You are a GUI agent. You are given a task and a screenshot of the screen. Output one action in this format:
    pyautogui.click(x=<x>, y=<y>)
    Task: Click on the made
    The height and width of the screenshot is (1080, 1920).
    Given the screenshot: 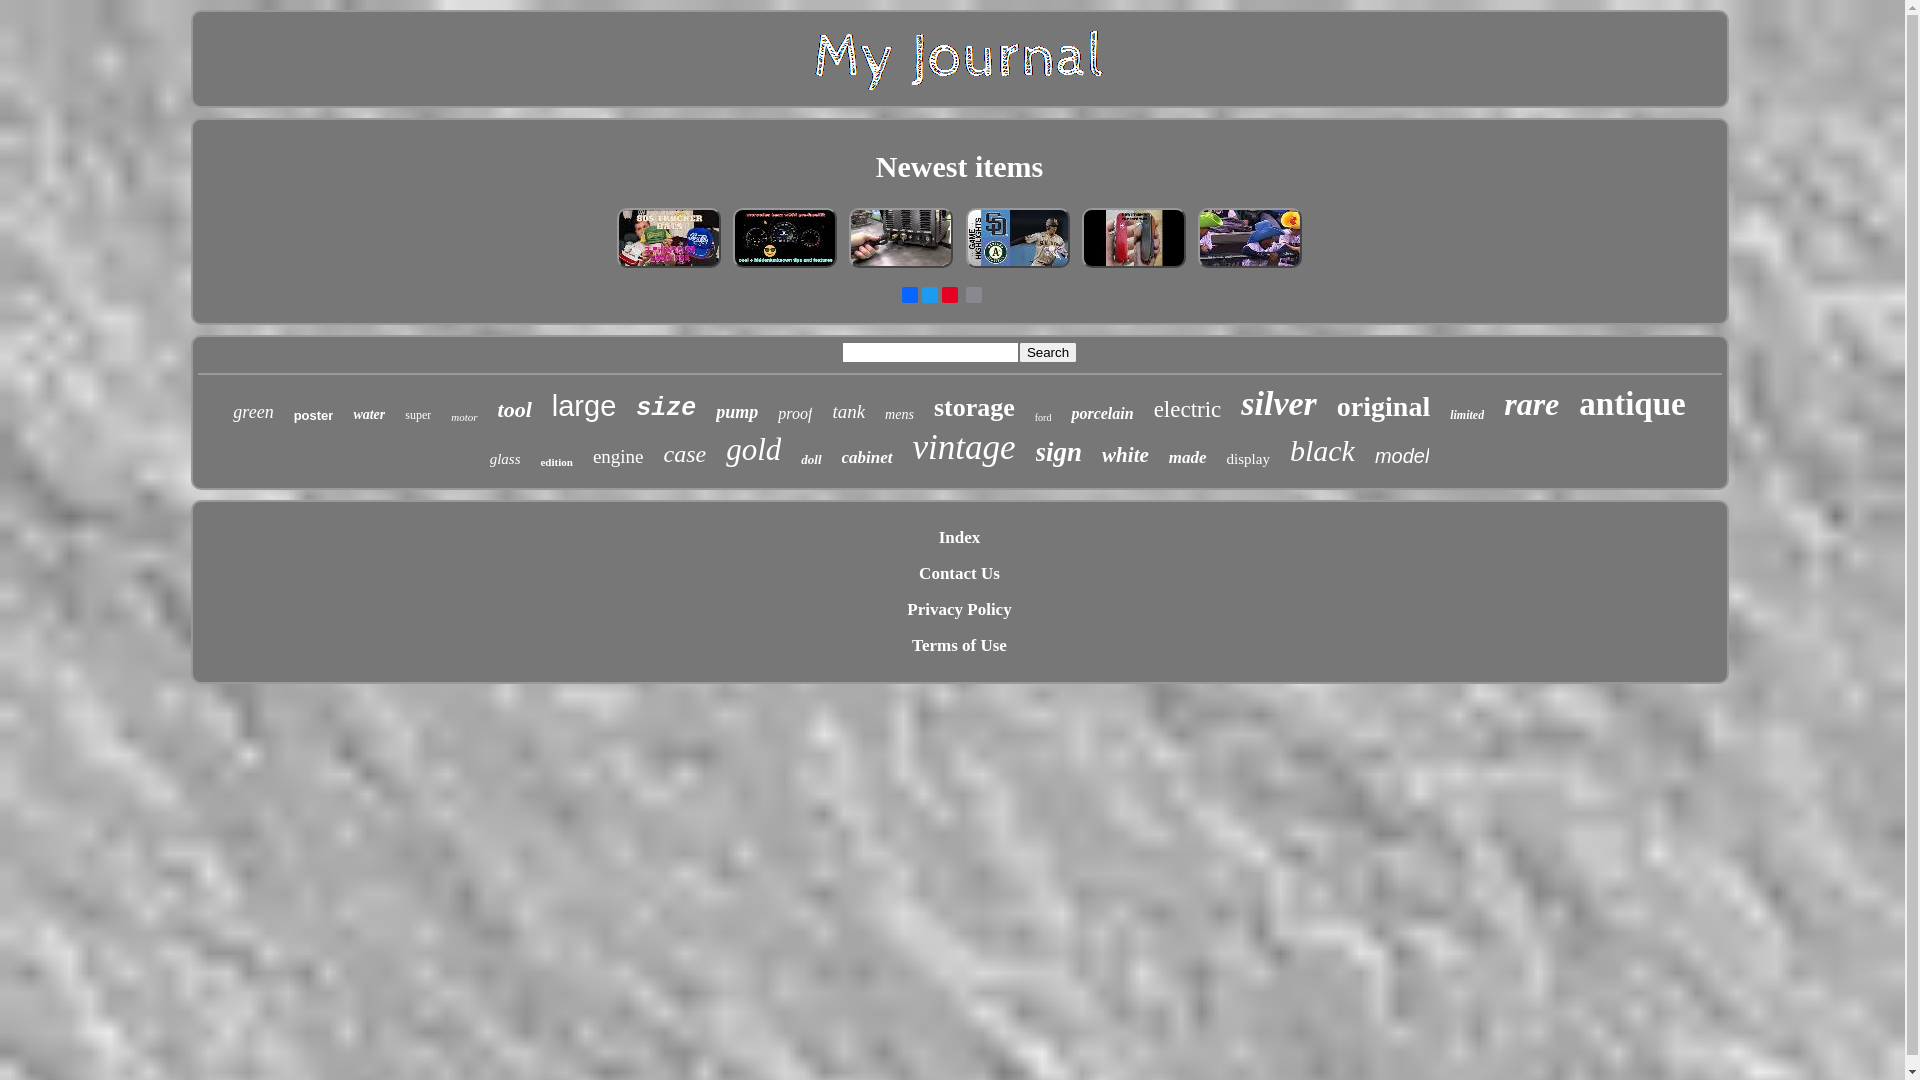 What is the action you would take?
    pyautogui.click(x=1188, y=458)
    